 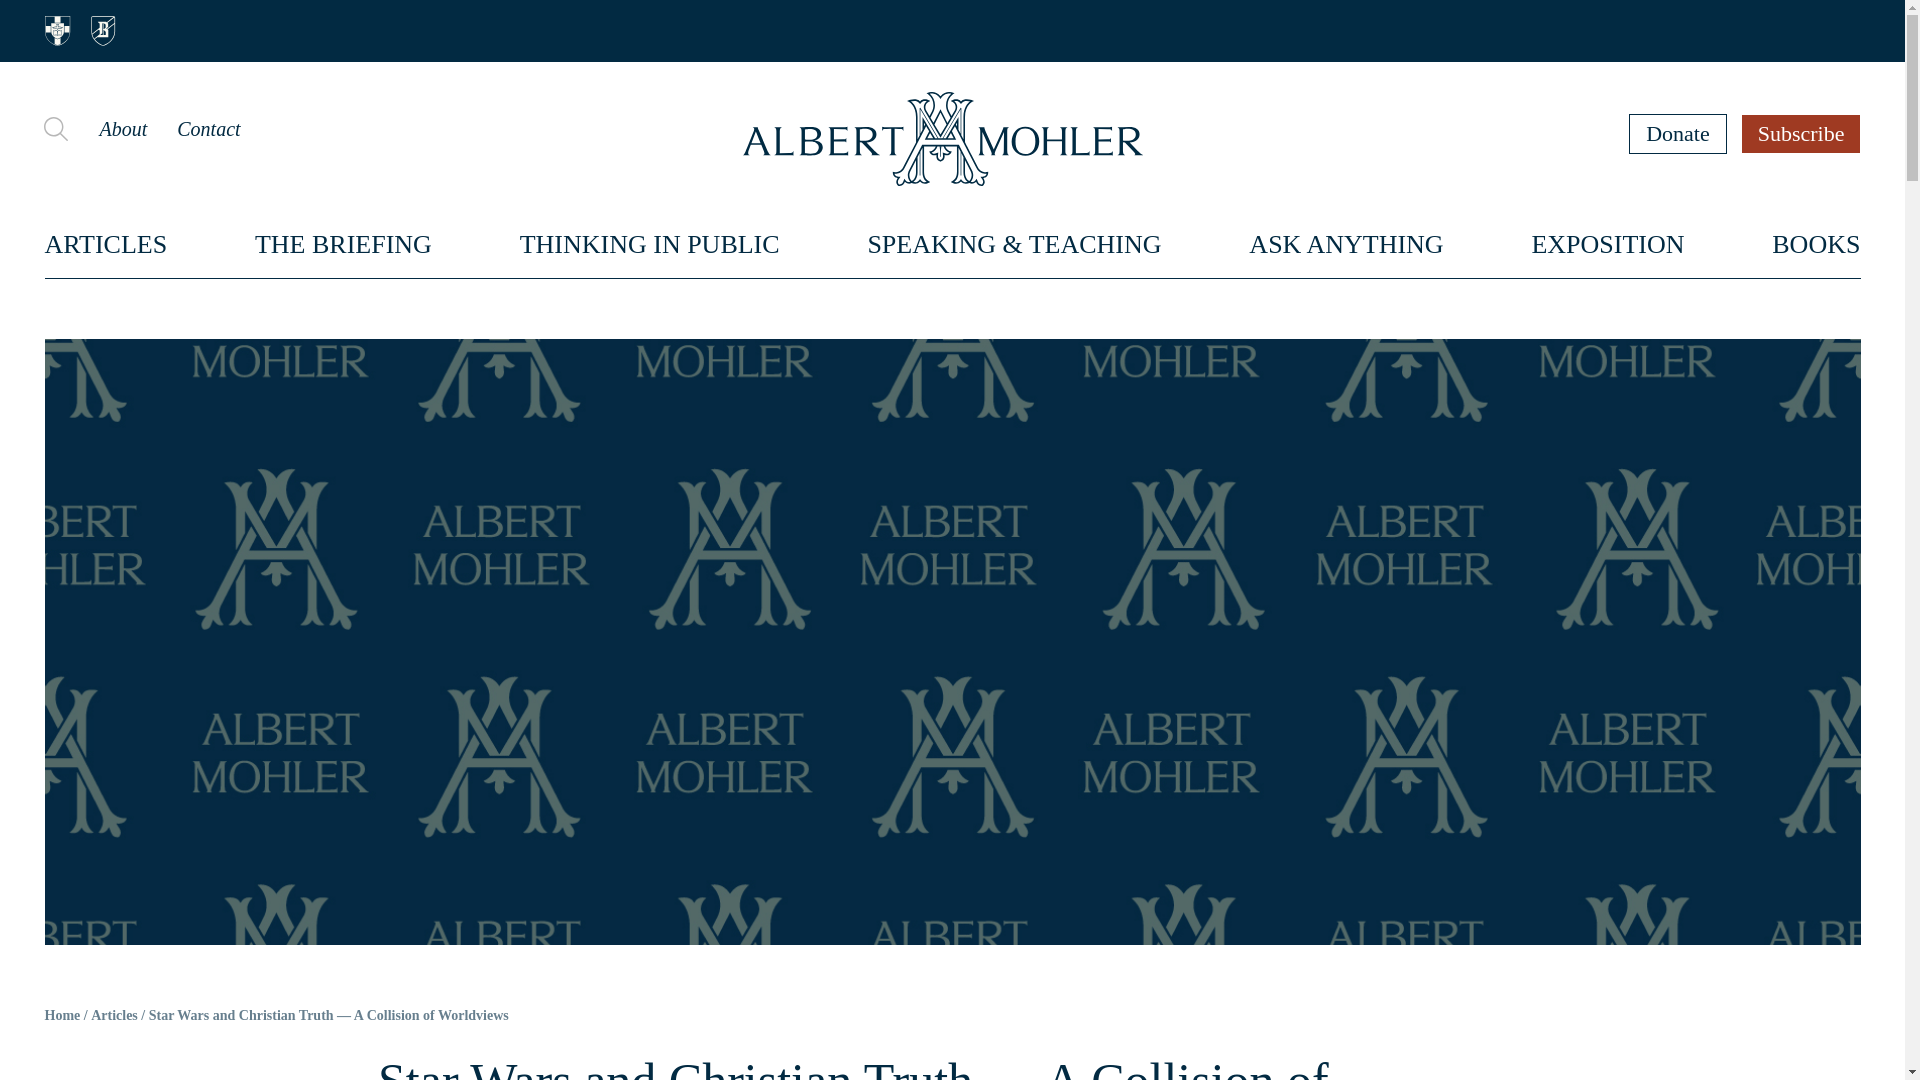 What do you see at coordinates (122, 128) in the screenshot?
I see `About` at bounding box center [122, 128].